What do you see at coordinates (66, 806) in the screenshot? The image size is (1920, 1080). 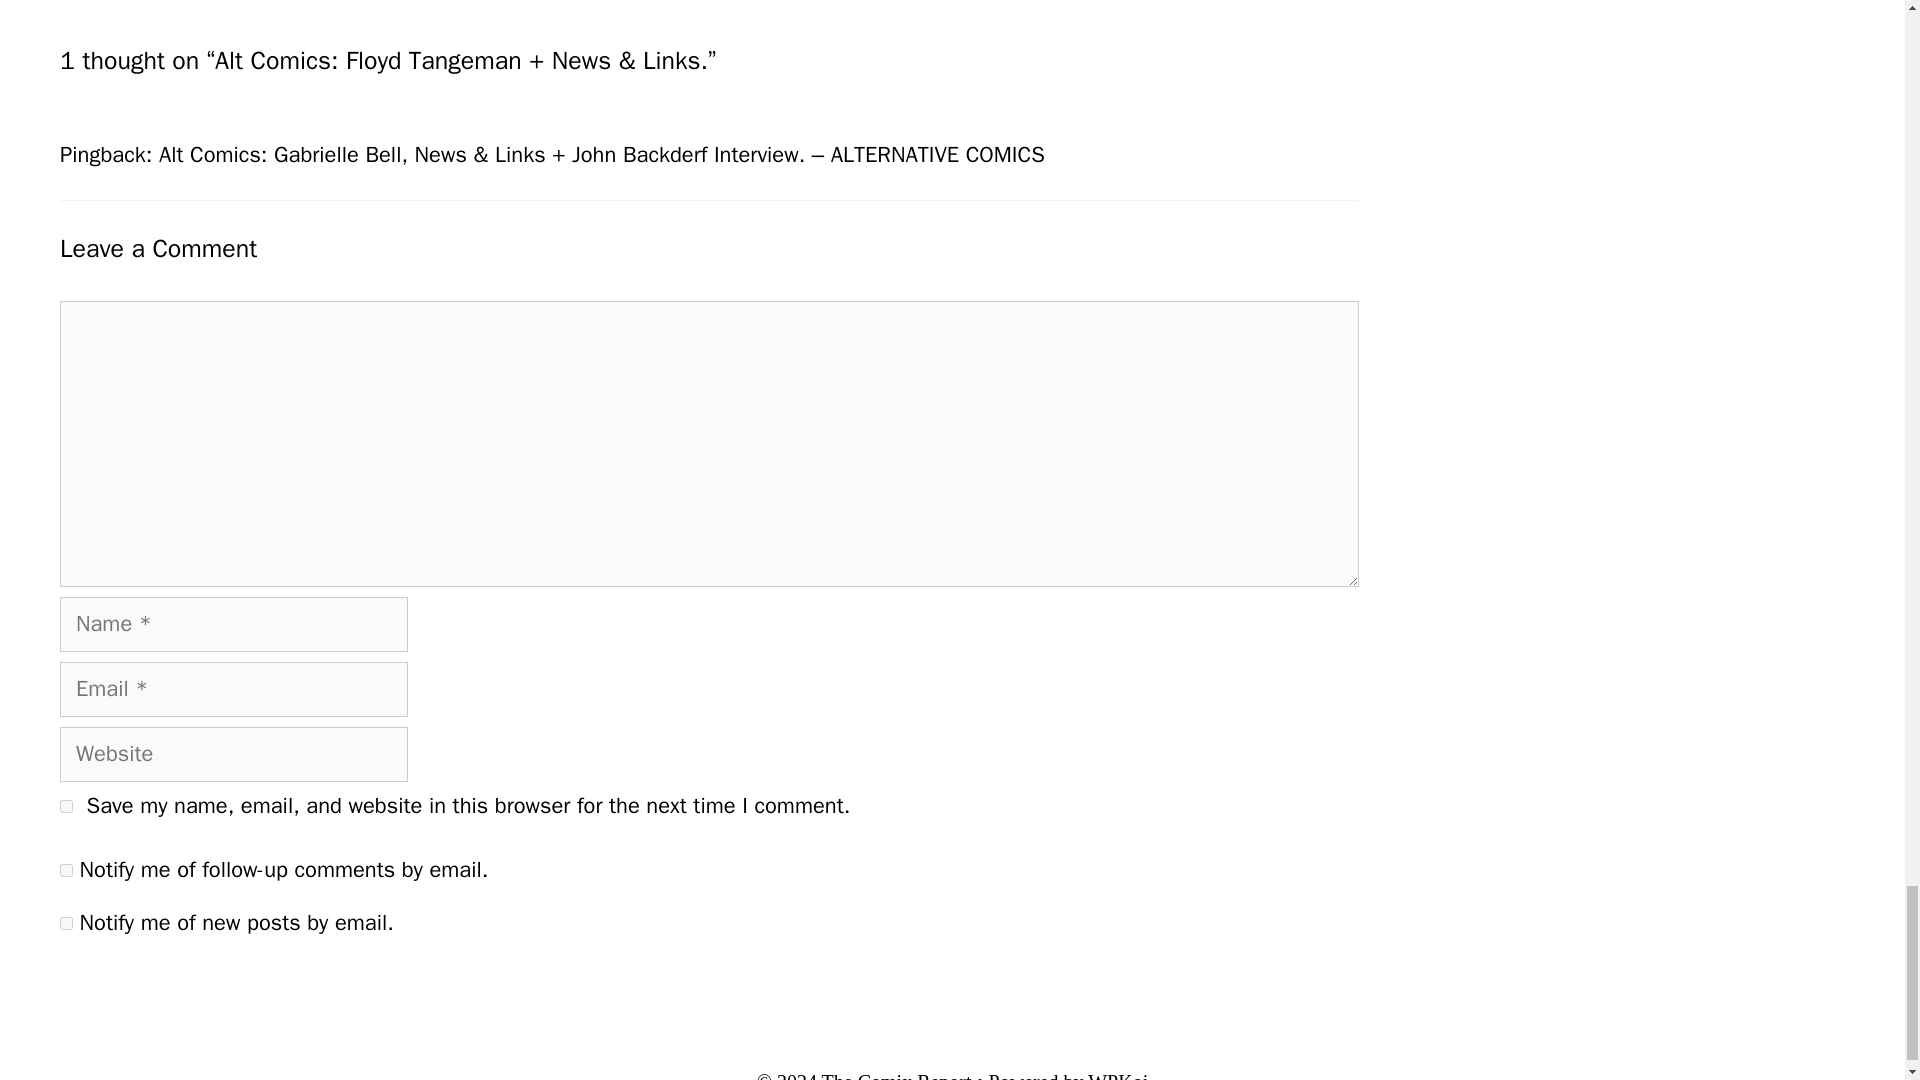 I see `yes` at bounding box center [66, 806].